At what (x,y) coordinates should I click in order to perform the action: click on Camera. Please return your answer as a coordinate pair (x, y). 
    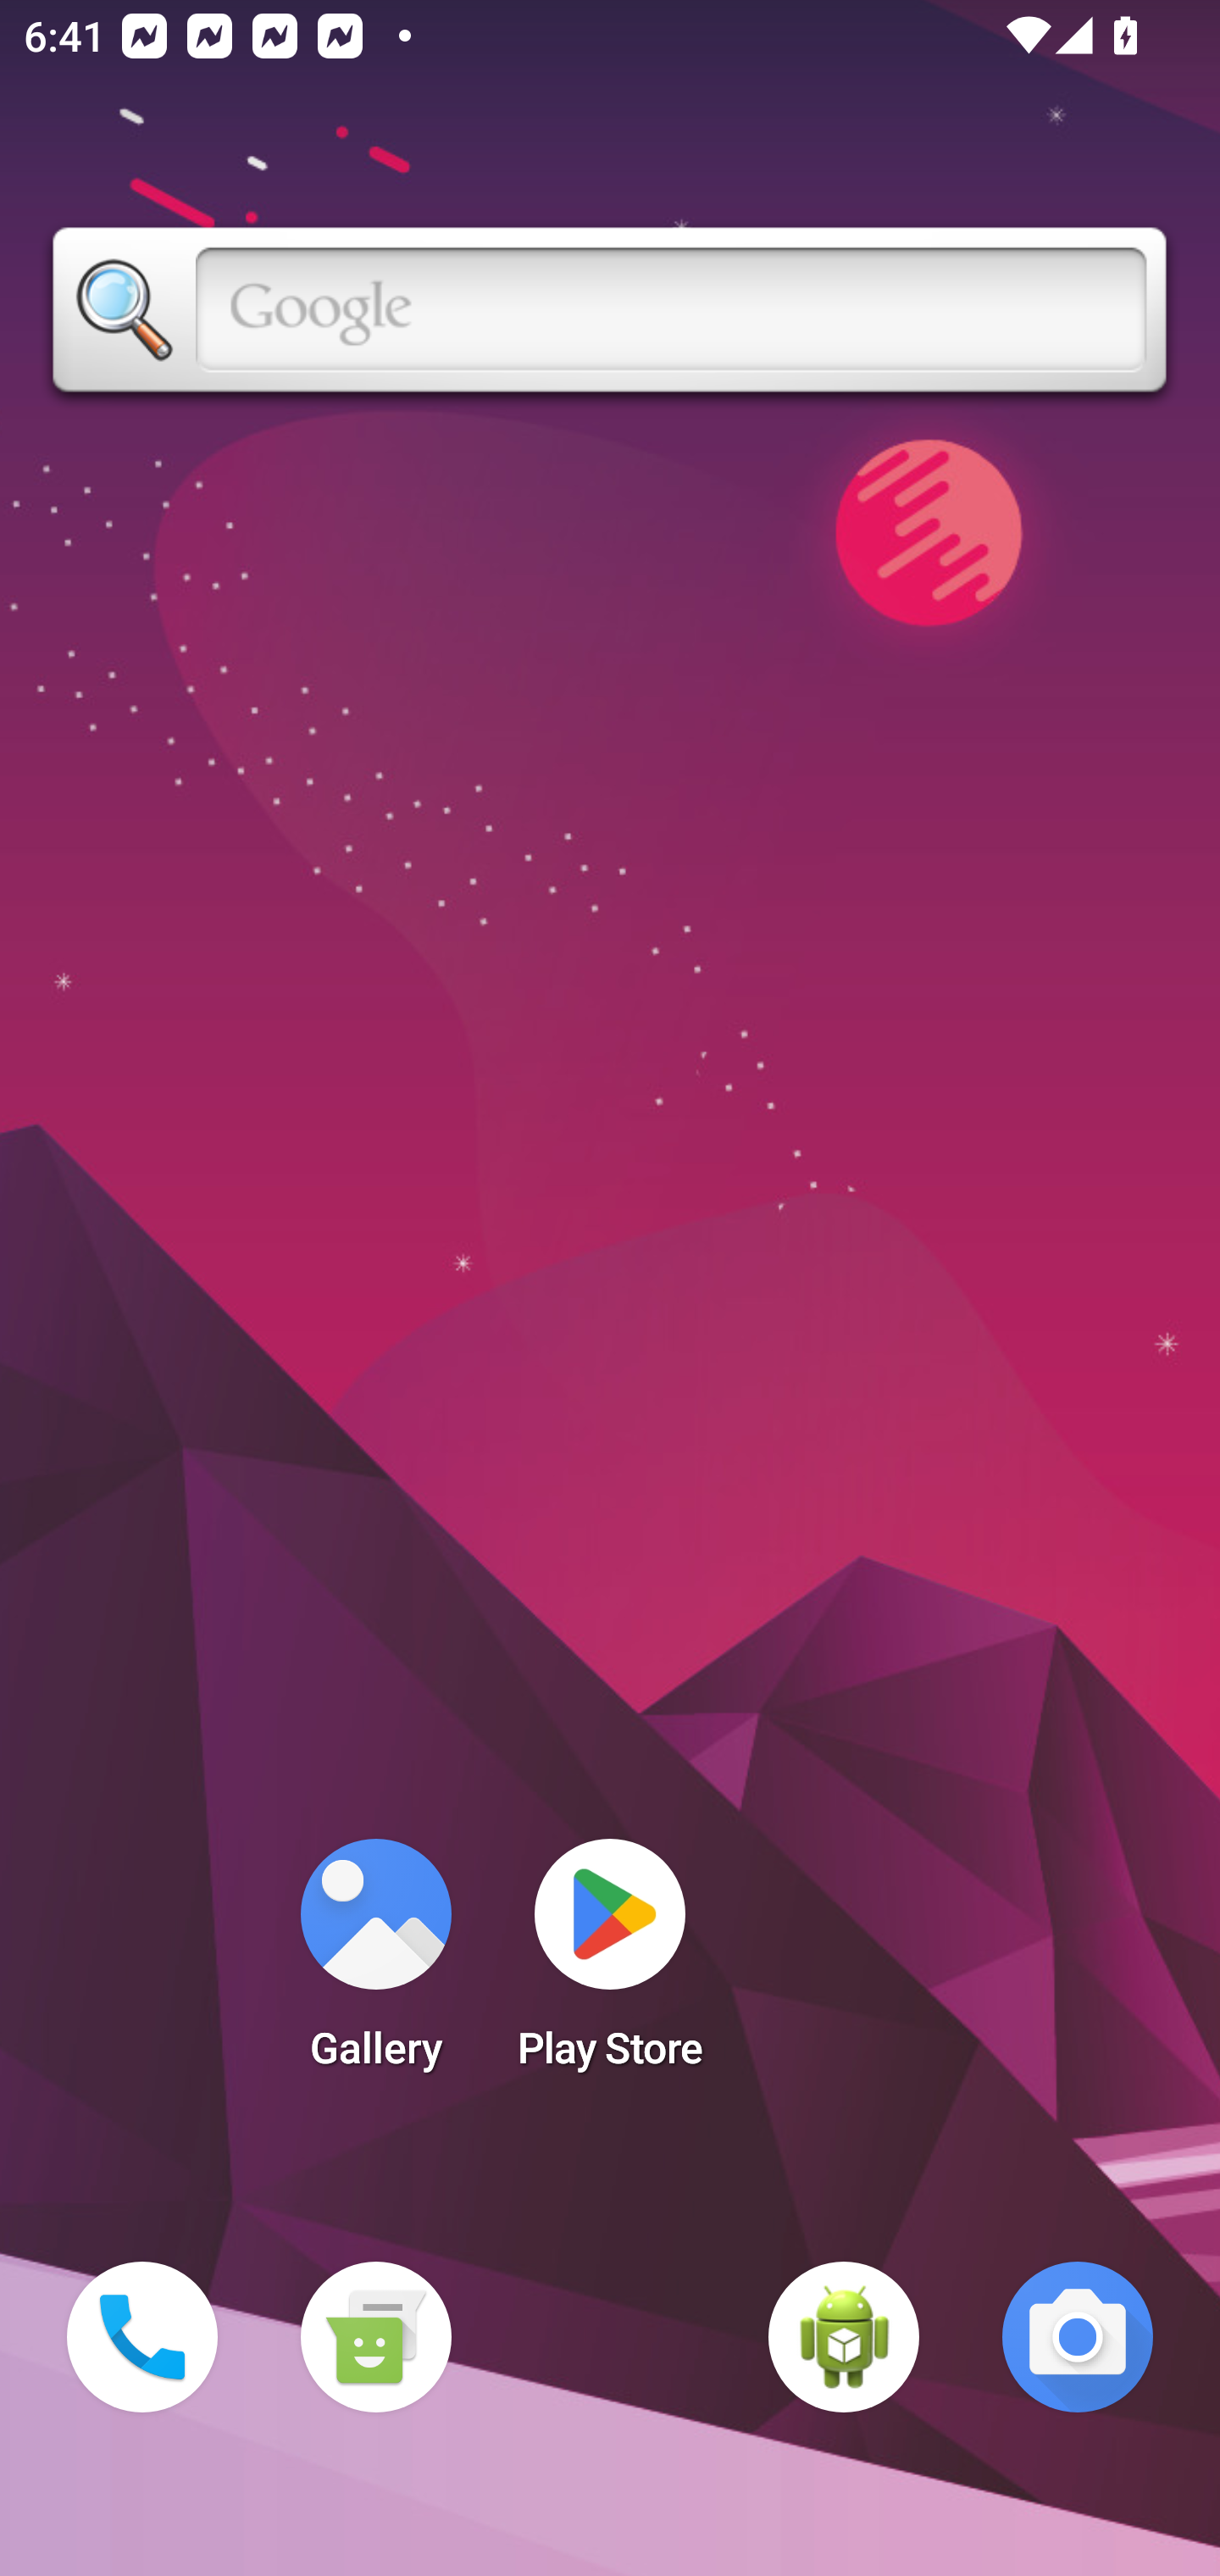
    Looking at the image, I should click on (1078, 2337).